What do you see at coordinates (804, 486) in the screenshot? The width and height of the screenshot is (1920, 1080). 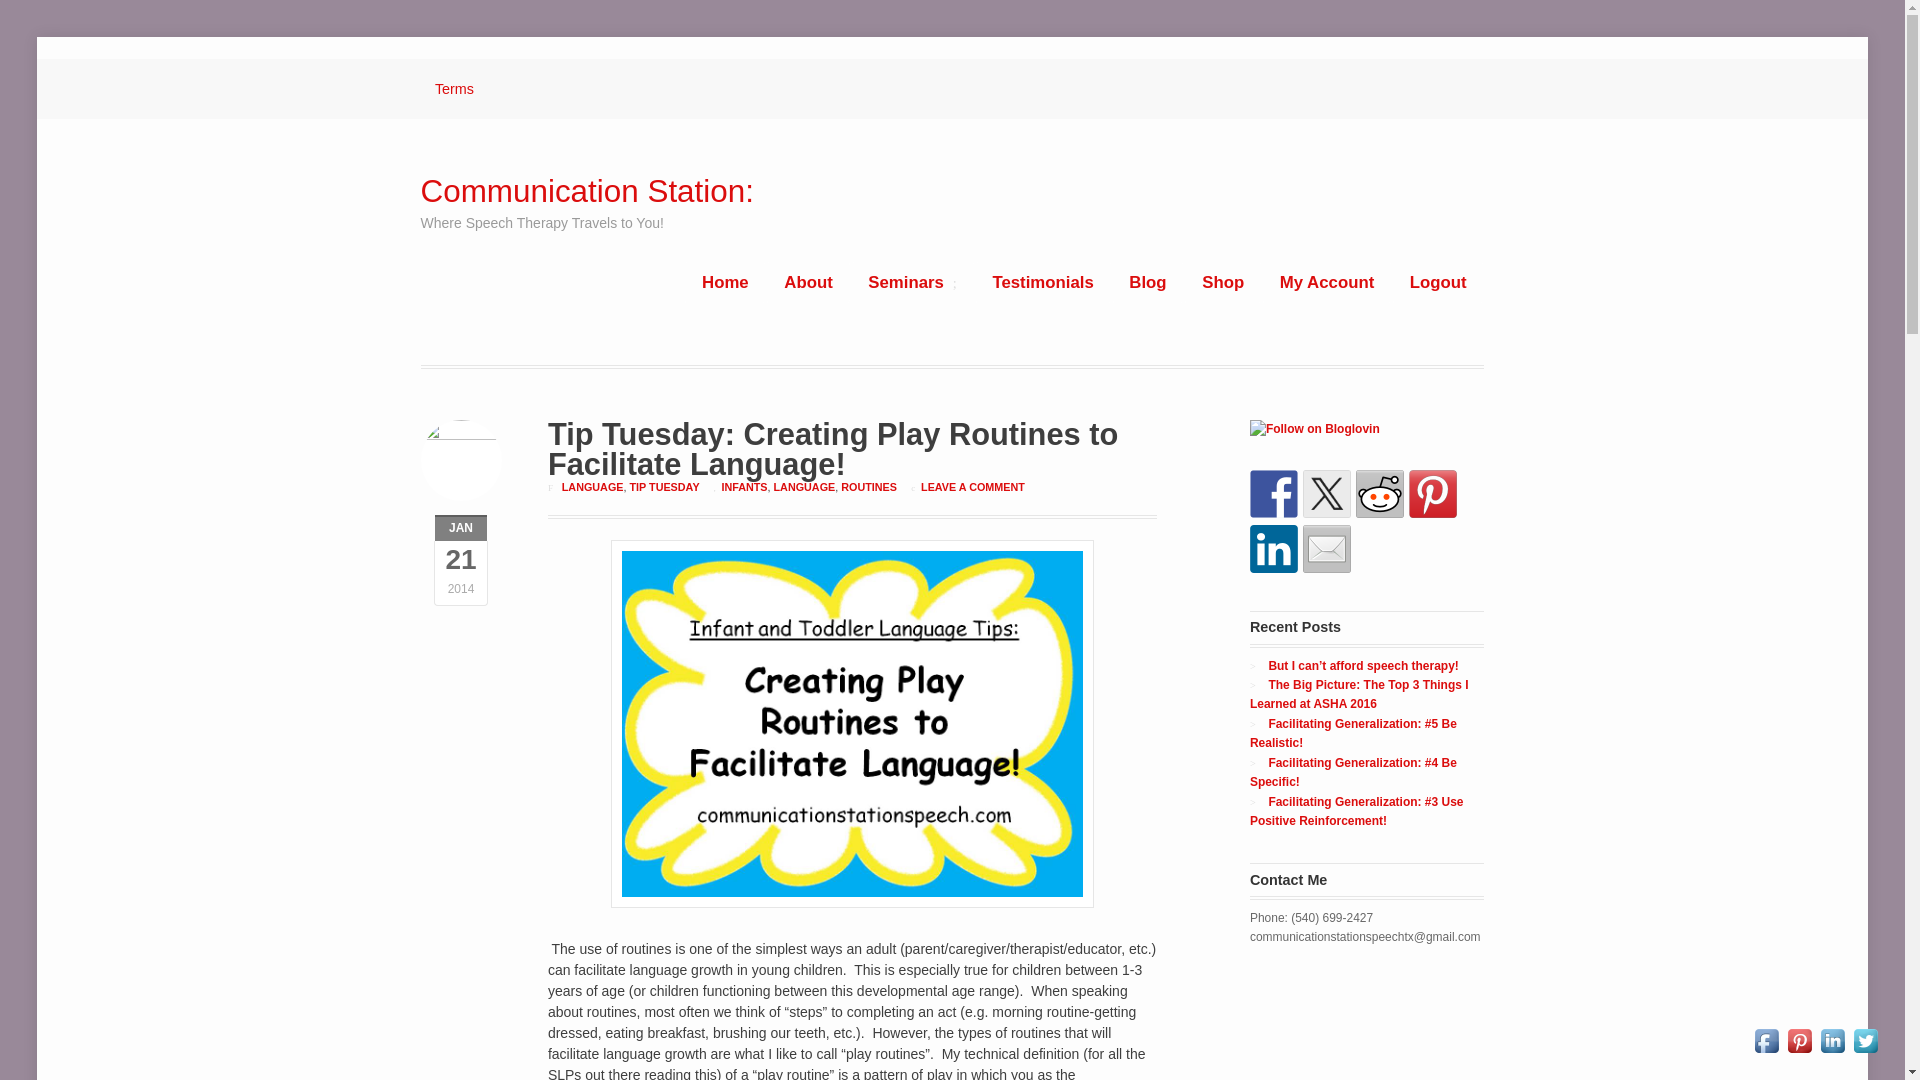 I see `LANGUAGE` at bounding box center [804, 486].